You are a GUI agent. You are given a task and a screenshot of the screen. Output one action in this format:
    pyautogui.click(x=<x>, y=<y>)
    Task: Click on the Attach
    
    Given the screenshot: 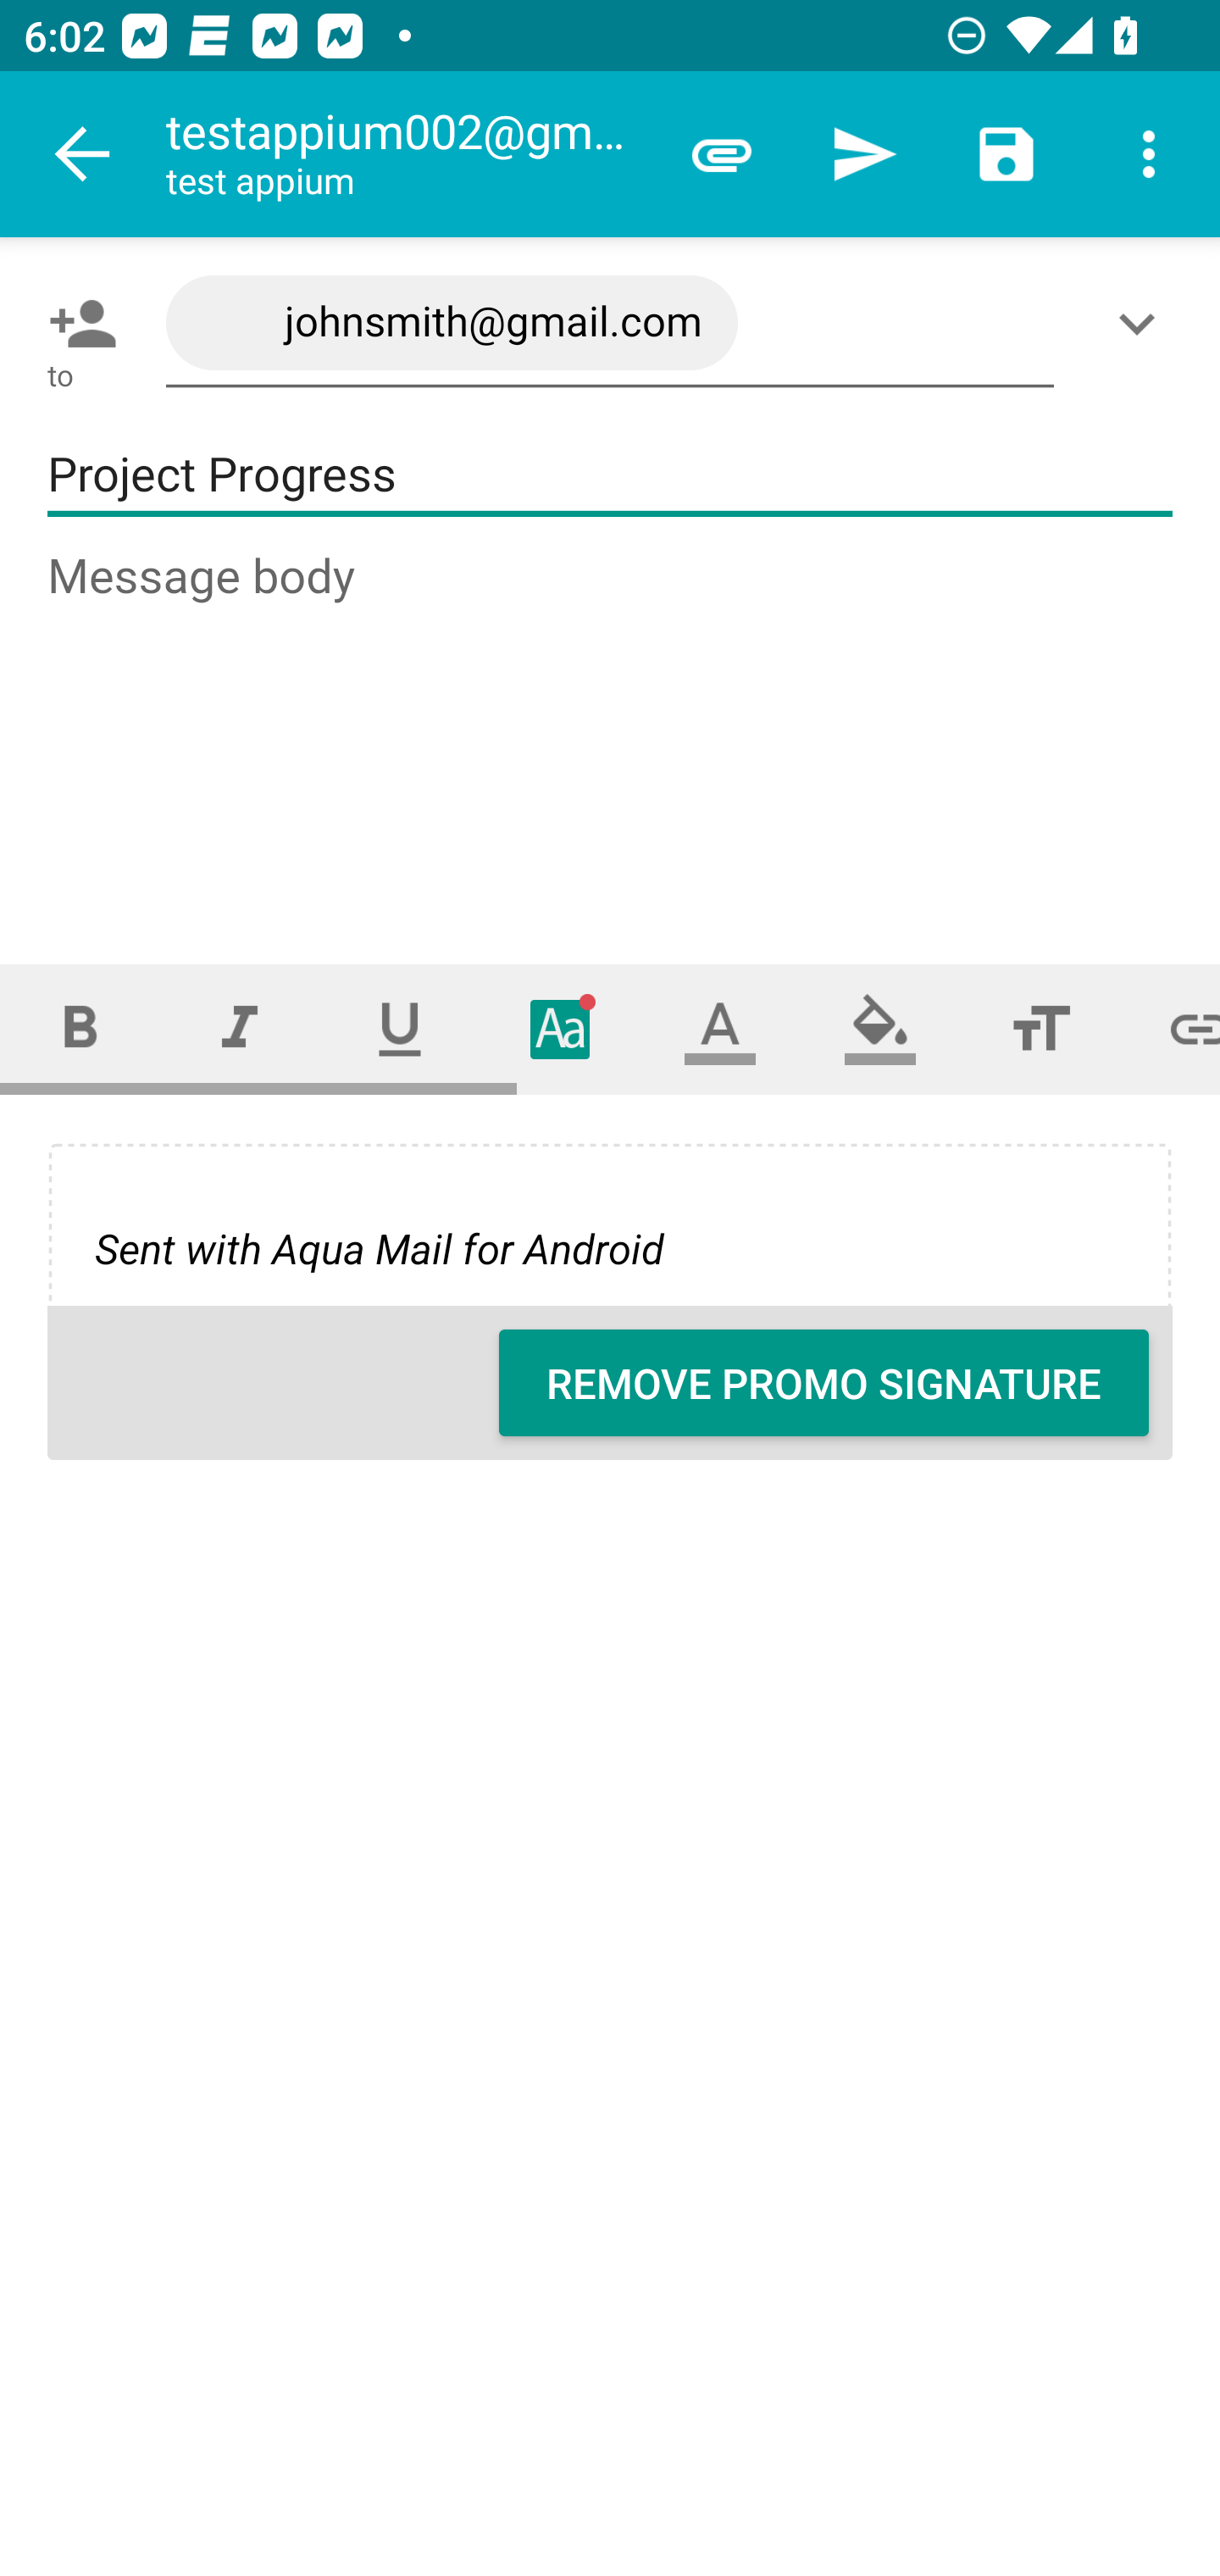 What is the action you would take?
    pyautogui.click(x=722, y=154)
    